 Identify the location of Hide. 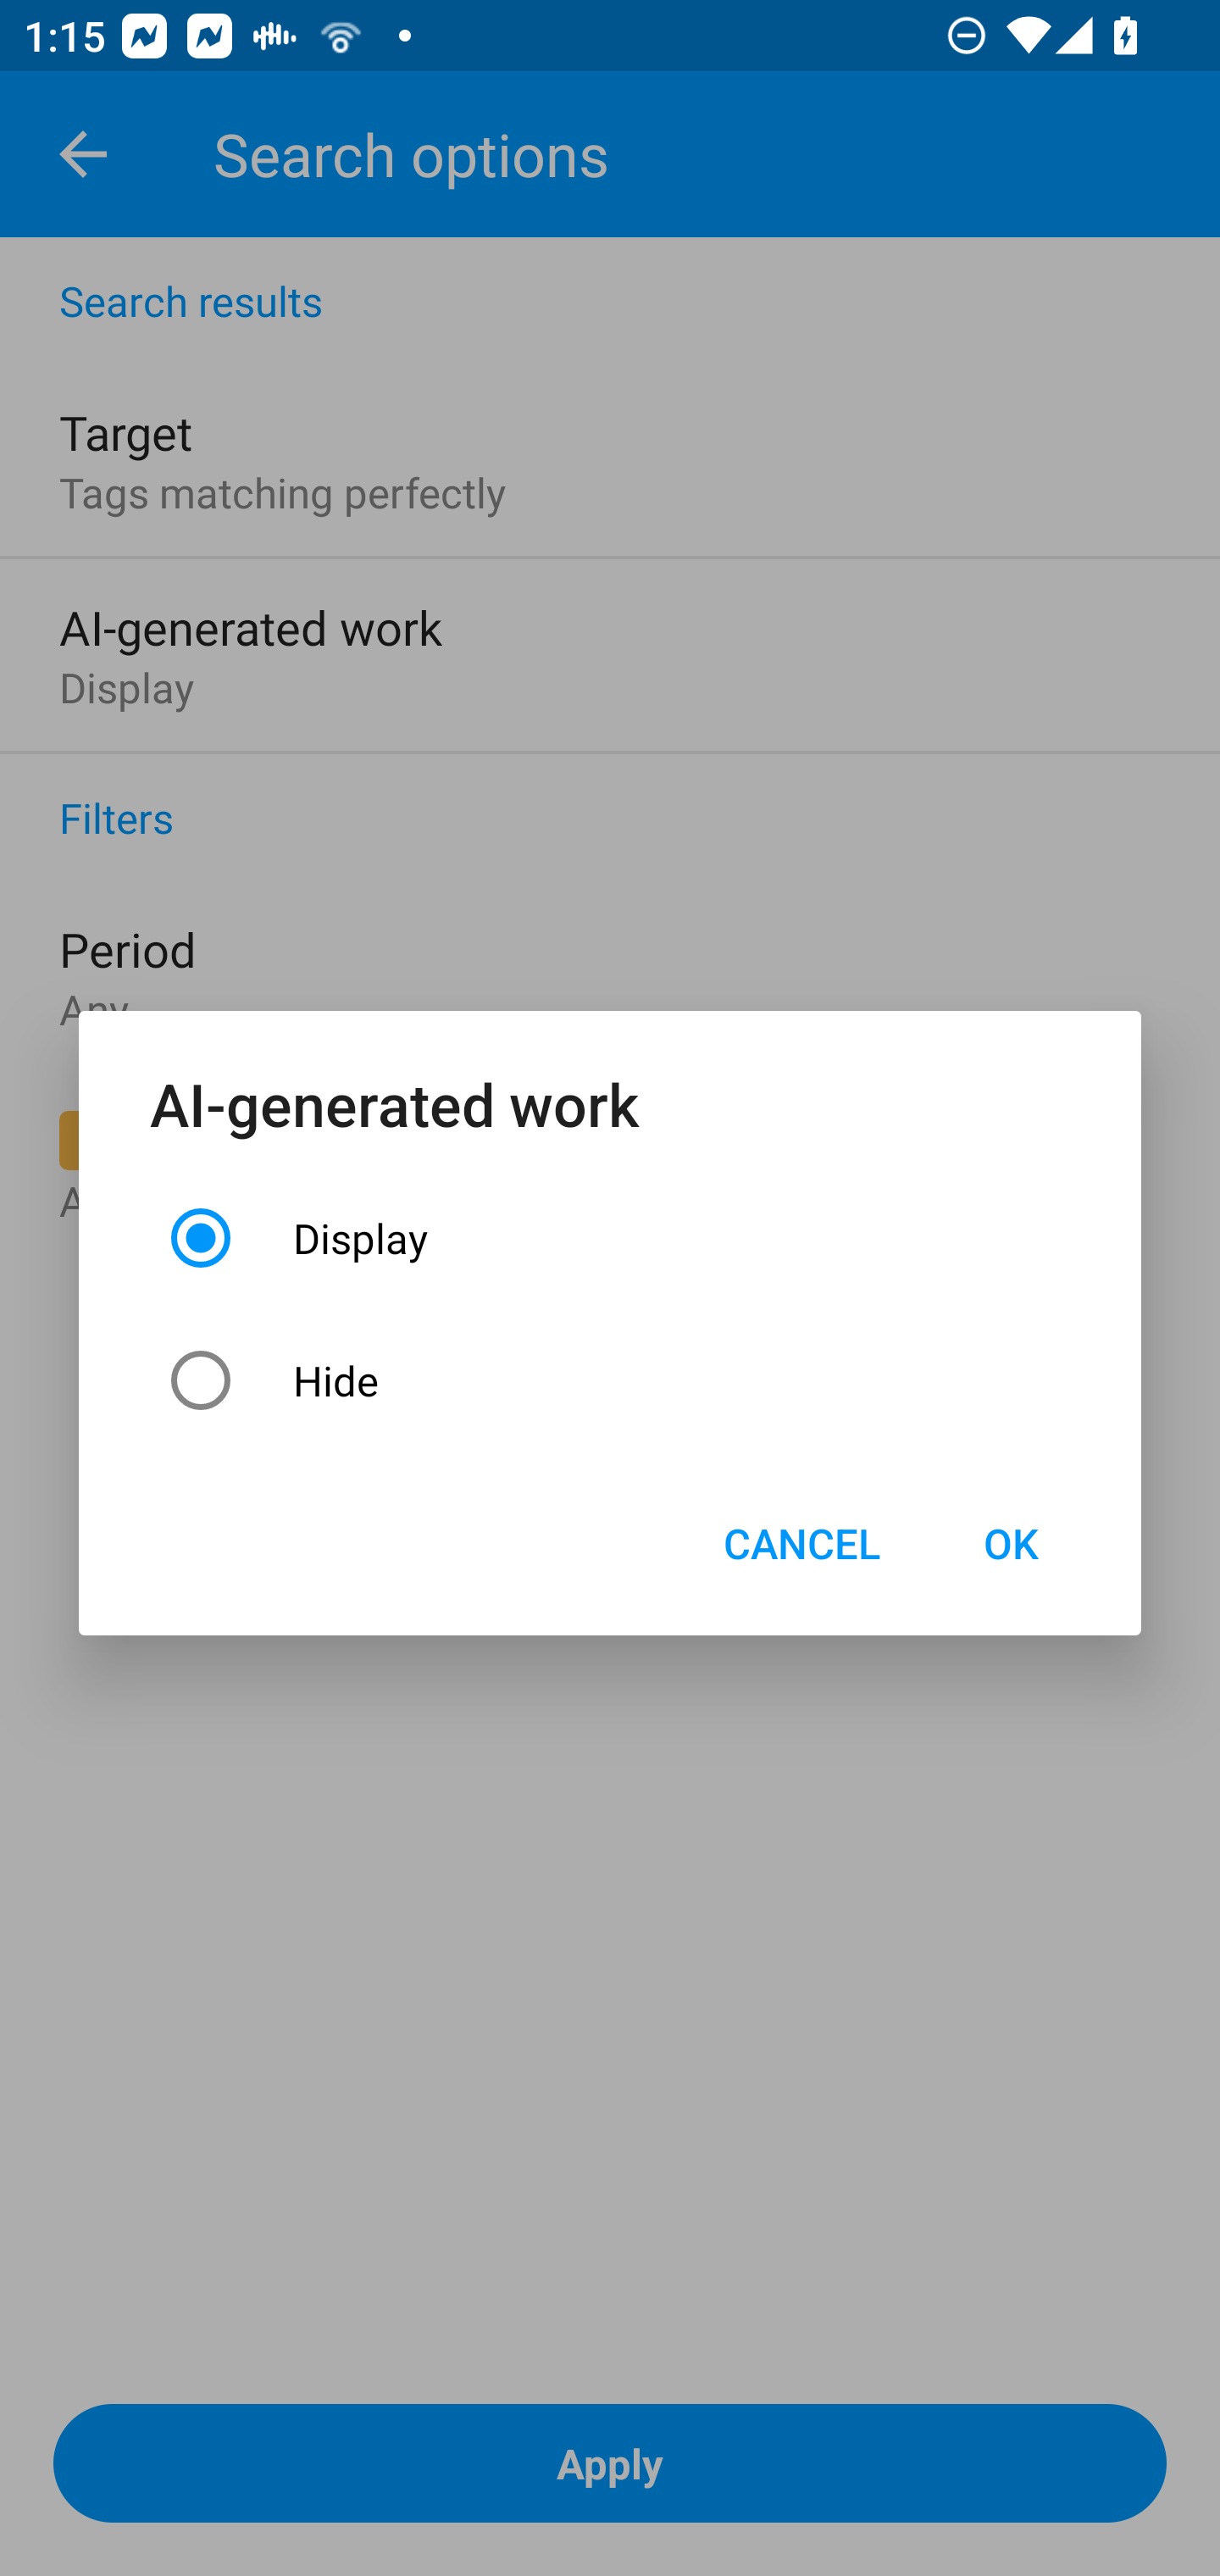
(610, 1380).